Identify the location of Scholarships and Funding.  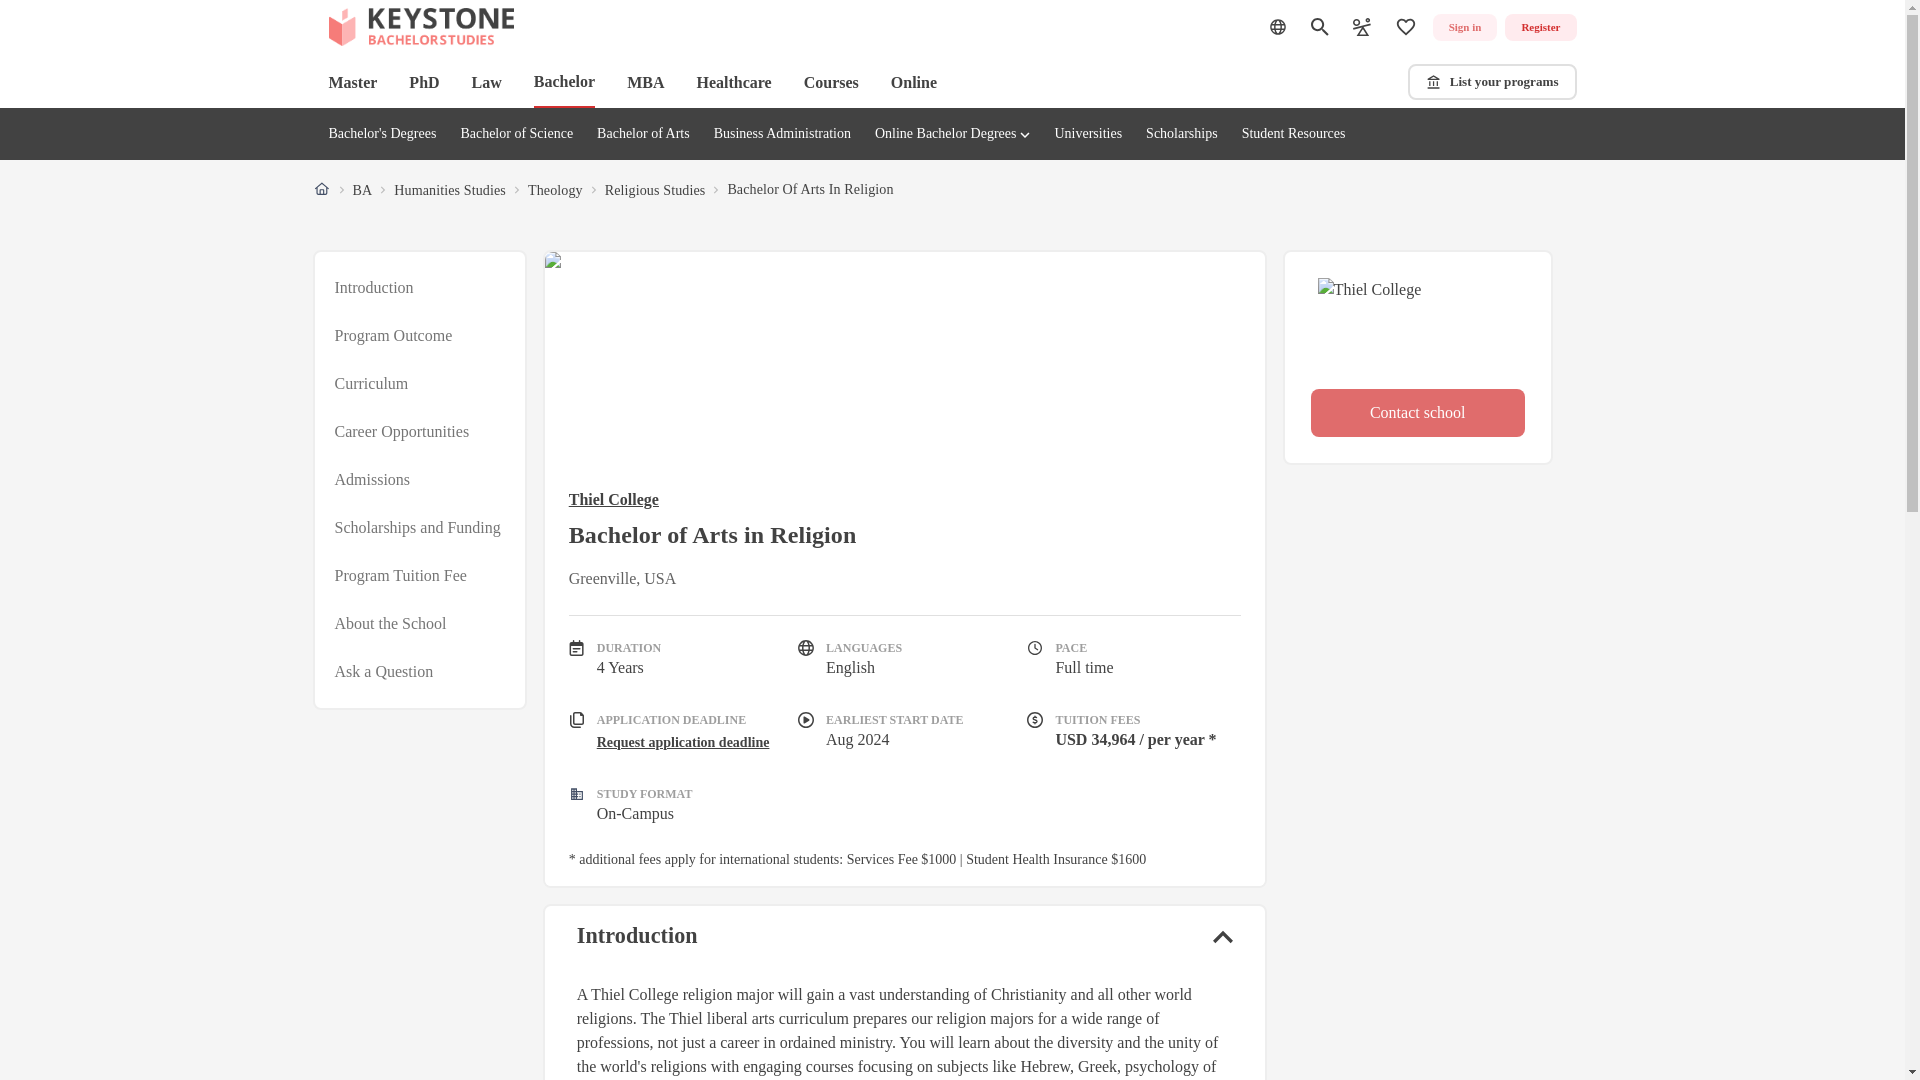
(416, 528).